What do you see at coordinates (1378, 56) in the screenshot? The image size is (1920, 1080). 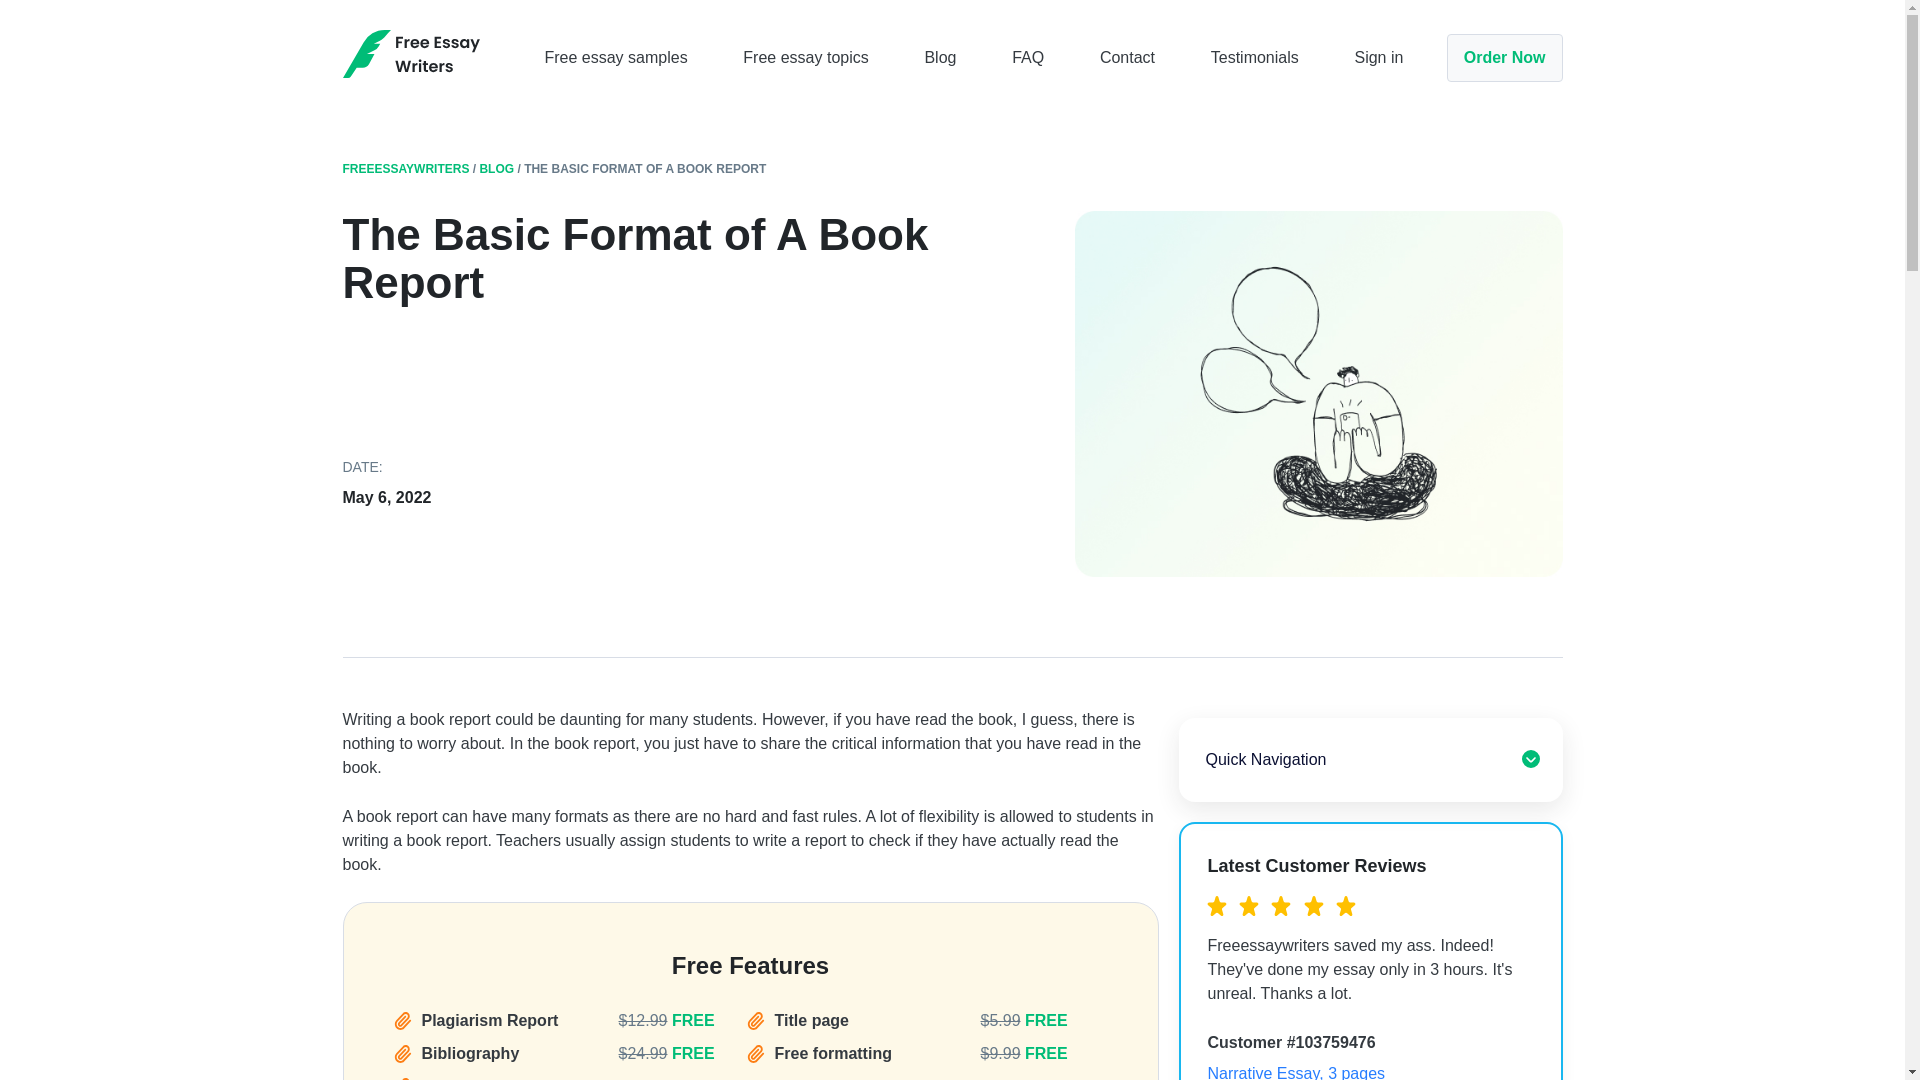 I see `Sign in` at bounding box center [1378, 56].